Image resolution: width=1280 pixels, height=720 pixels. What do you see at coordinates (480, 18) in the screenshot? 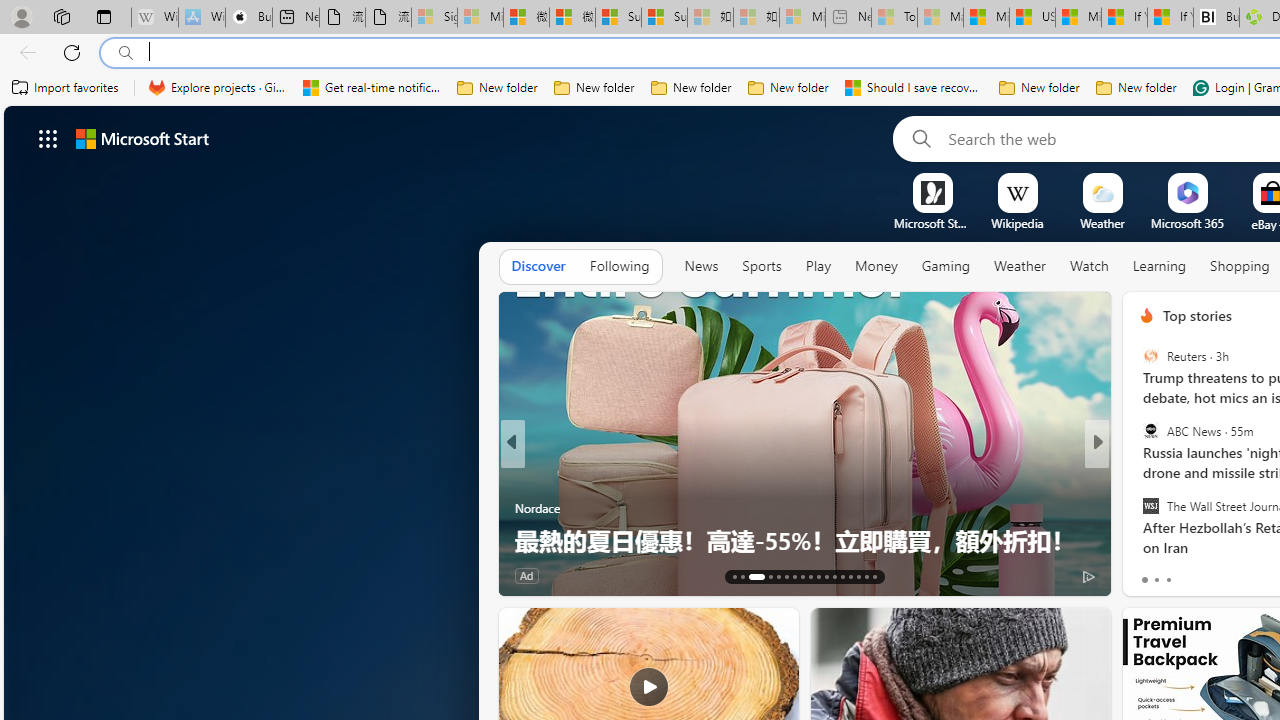
I see `Microsoft Services Agreement - Sleeping` at bounding box center [480, 18].